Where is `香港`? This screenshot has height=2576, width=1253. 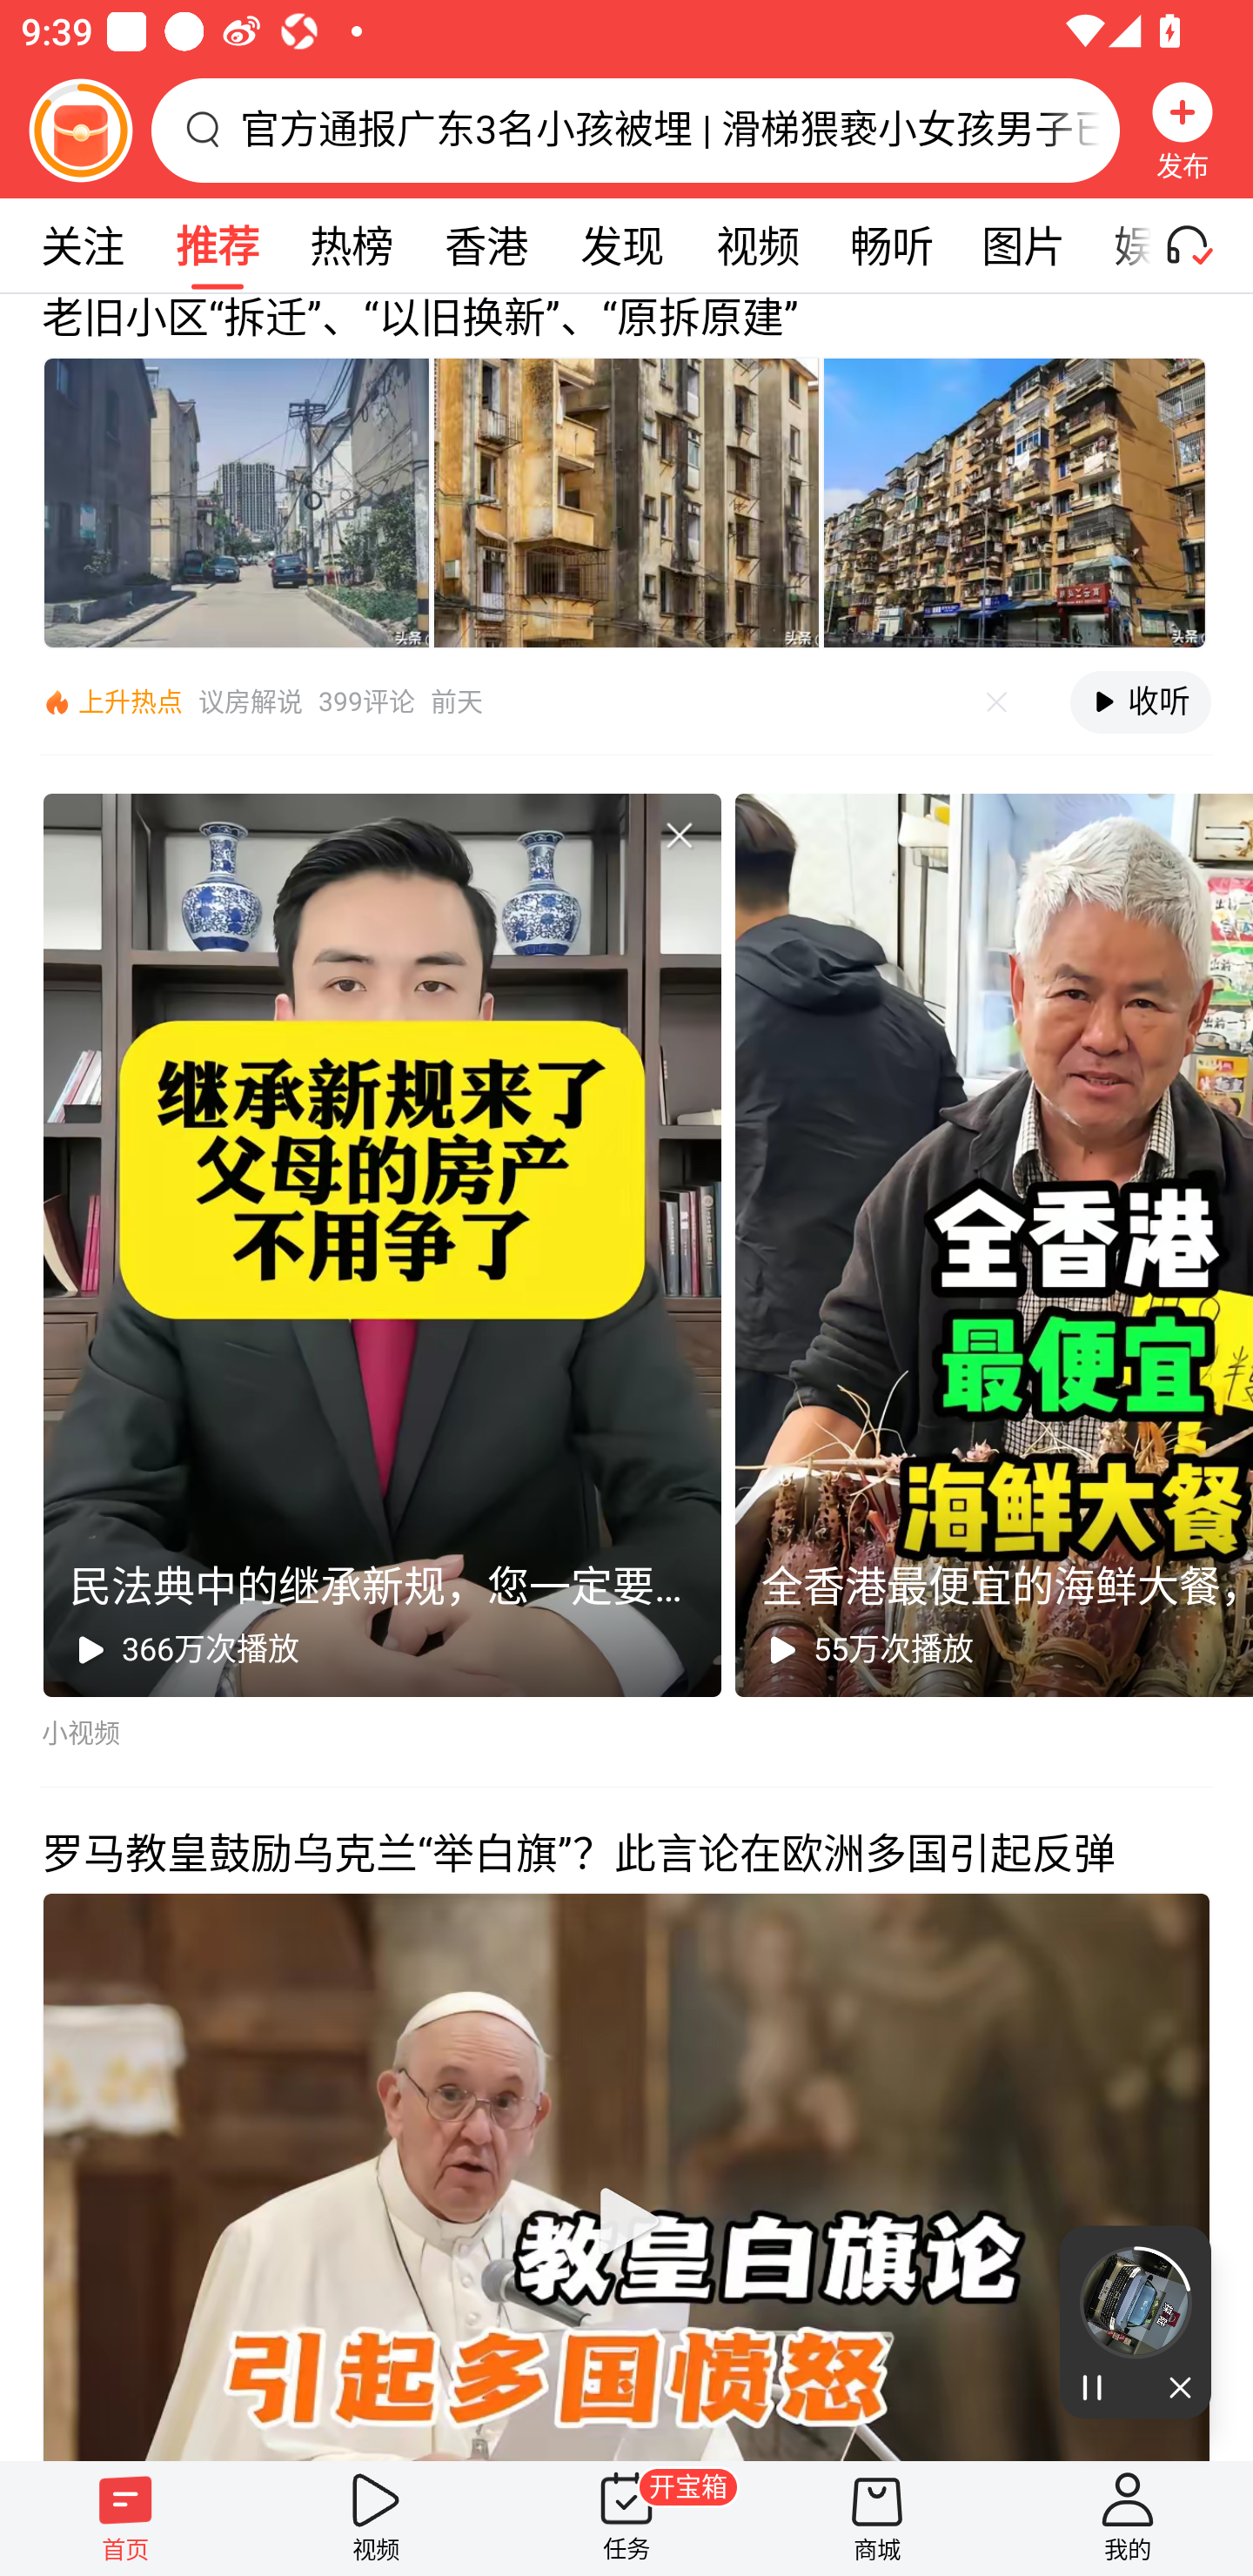 香港 is located at coordinates (486, 245).